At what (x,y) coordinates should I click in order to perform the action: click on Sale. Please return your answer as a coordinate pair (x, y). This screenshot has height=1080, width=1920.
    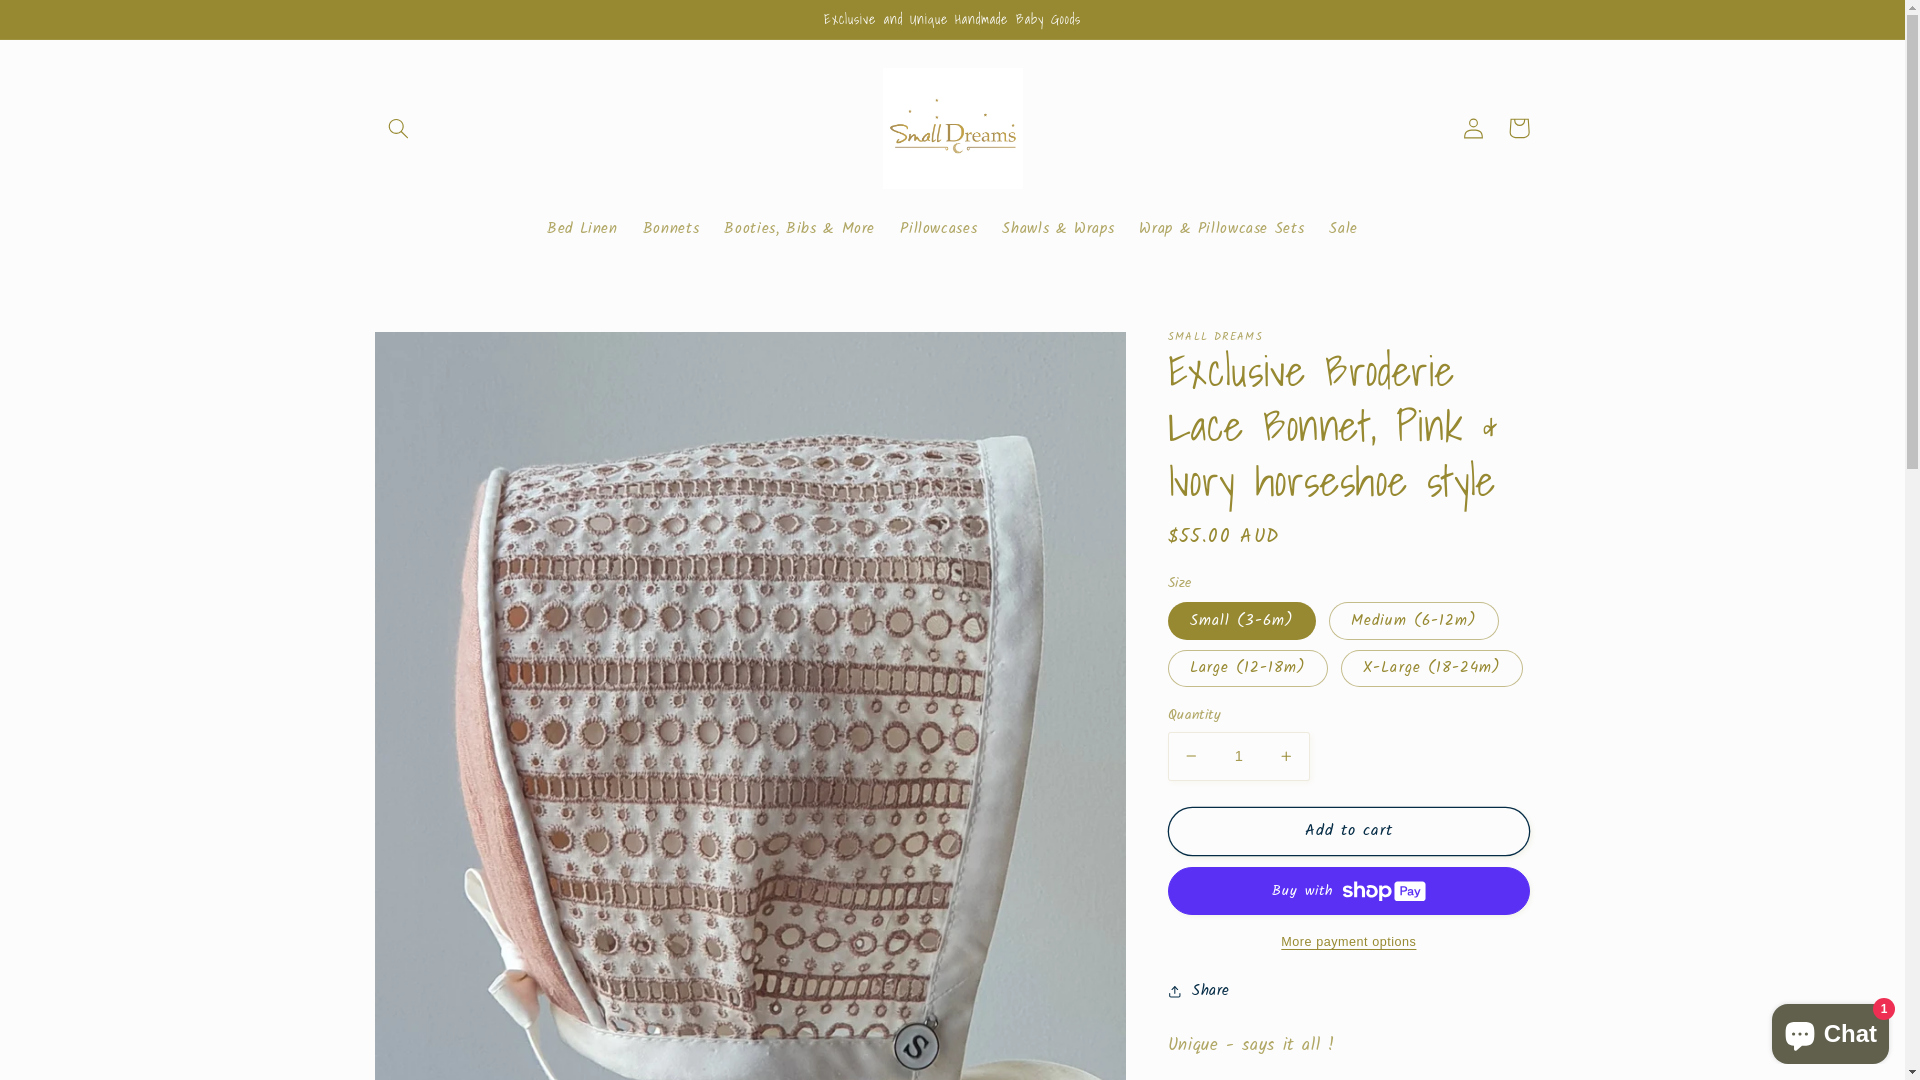
    Looking at the image, I should click on (1344, 230).